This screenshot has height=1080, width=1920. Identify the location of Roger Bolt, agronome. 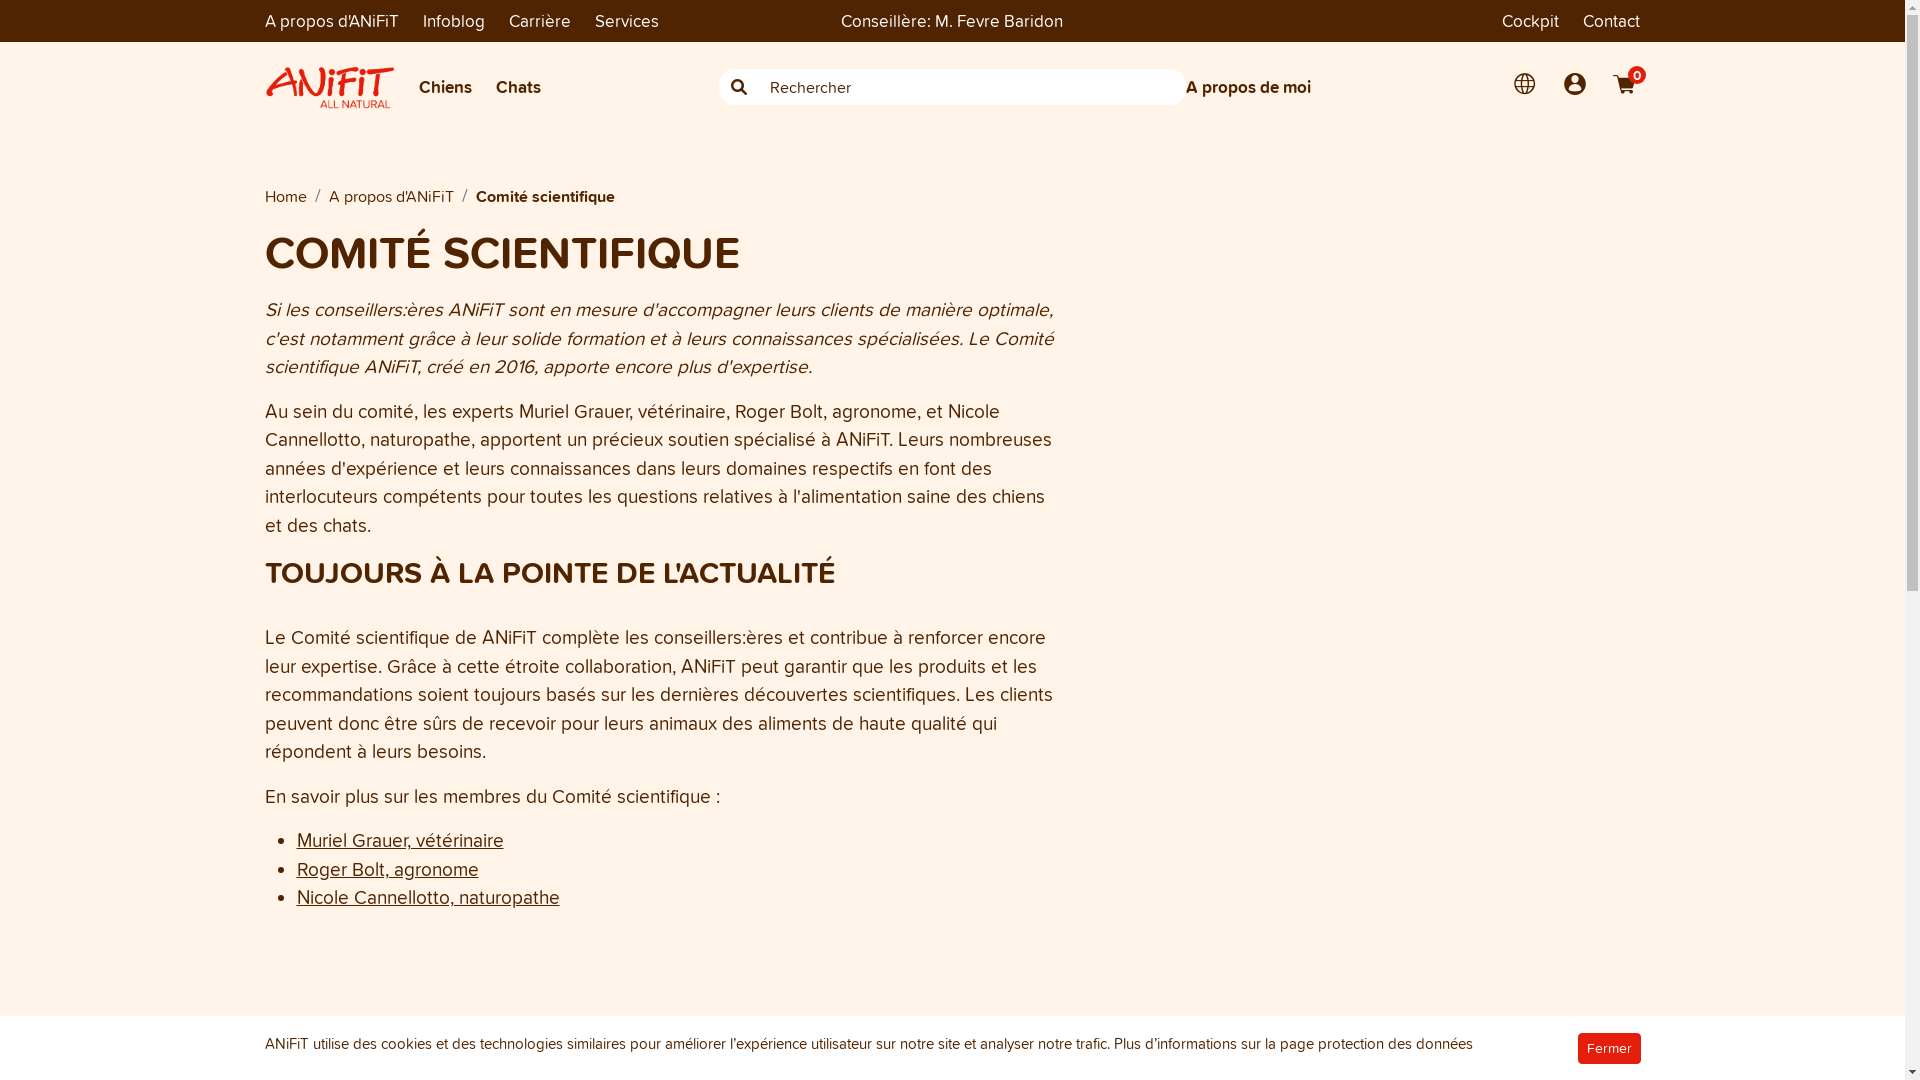
(387, 869).